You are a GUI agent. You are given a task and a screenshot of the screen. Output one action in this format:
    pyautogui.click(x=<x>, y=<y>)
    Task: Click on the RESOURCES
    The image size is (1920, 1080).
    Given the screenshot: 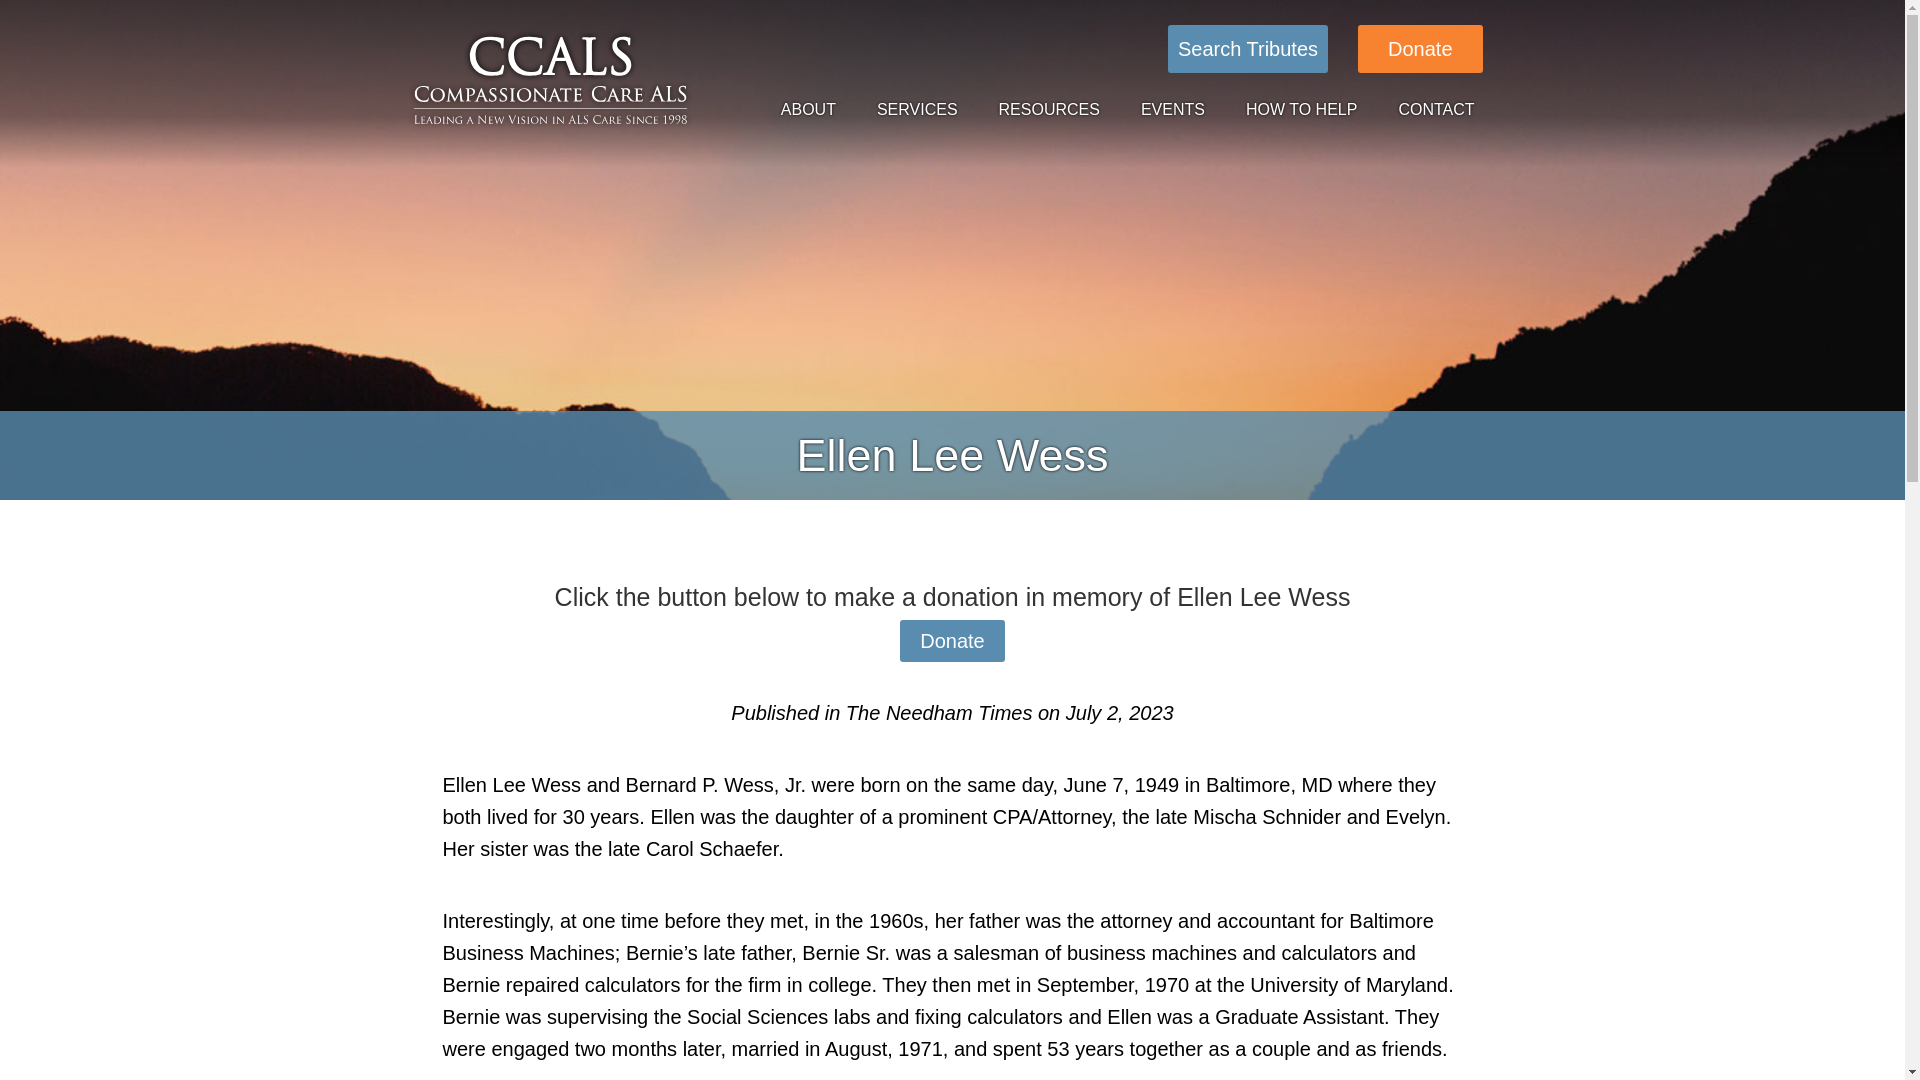 What is the action you would take?
    pyautogui.click(x=1057, y=110)
    